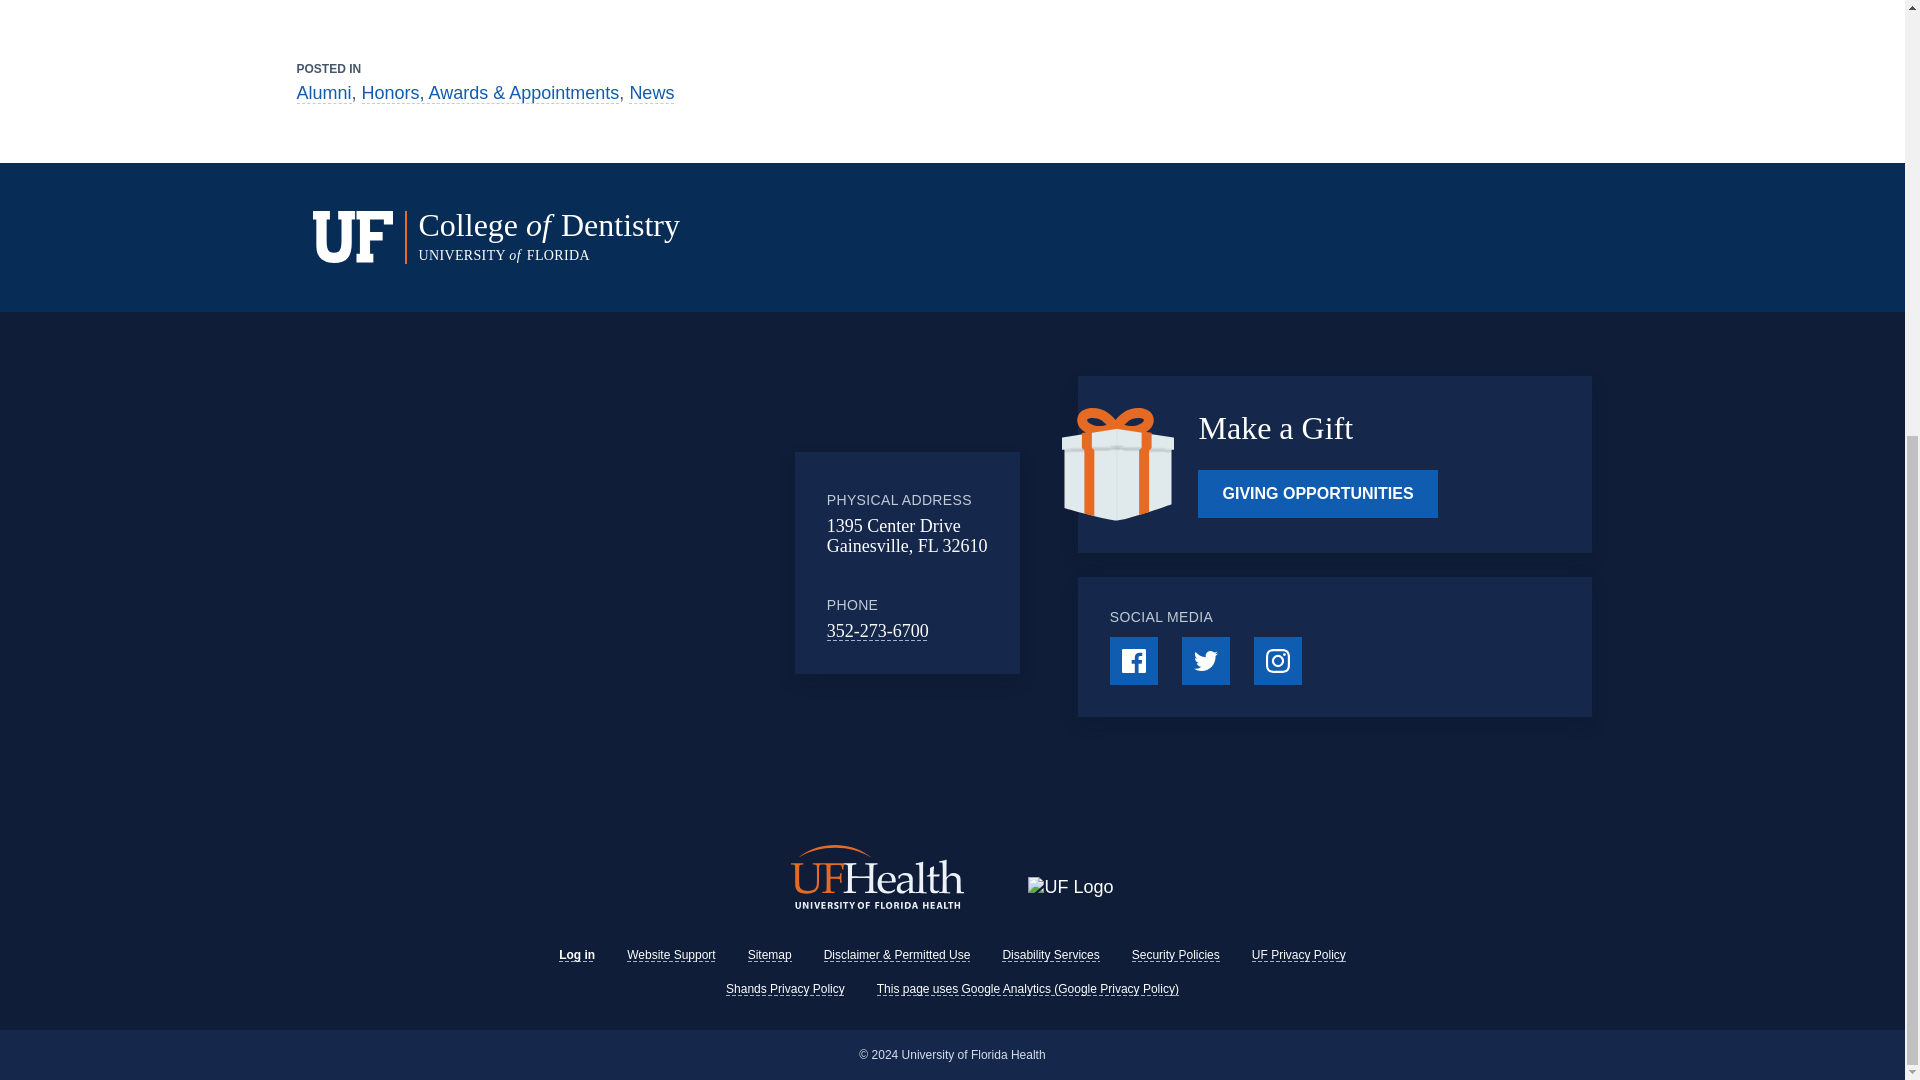  What do you see at coordinates (672, 955) in the screenshot?
I see `Website Support` at bounding box center [672, 955].